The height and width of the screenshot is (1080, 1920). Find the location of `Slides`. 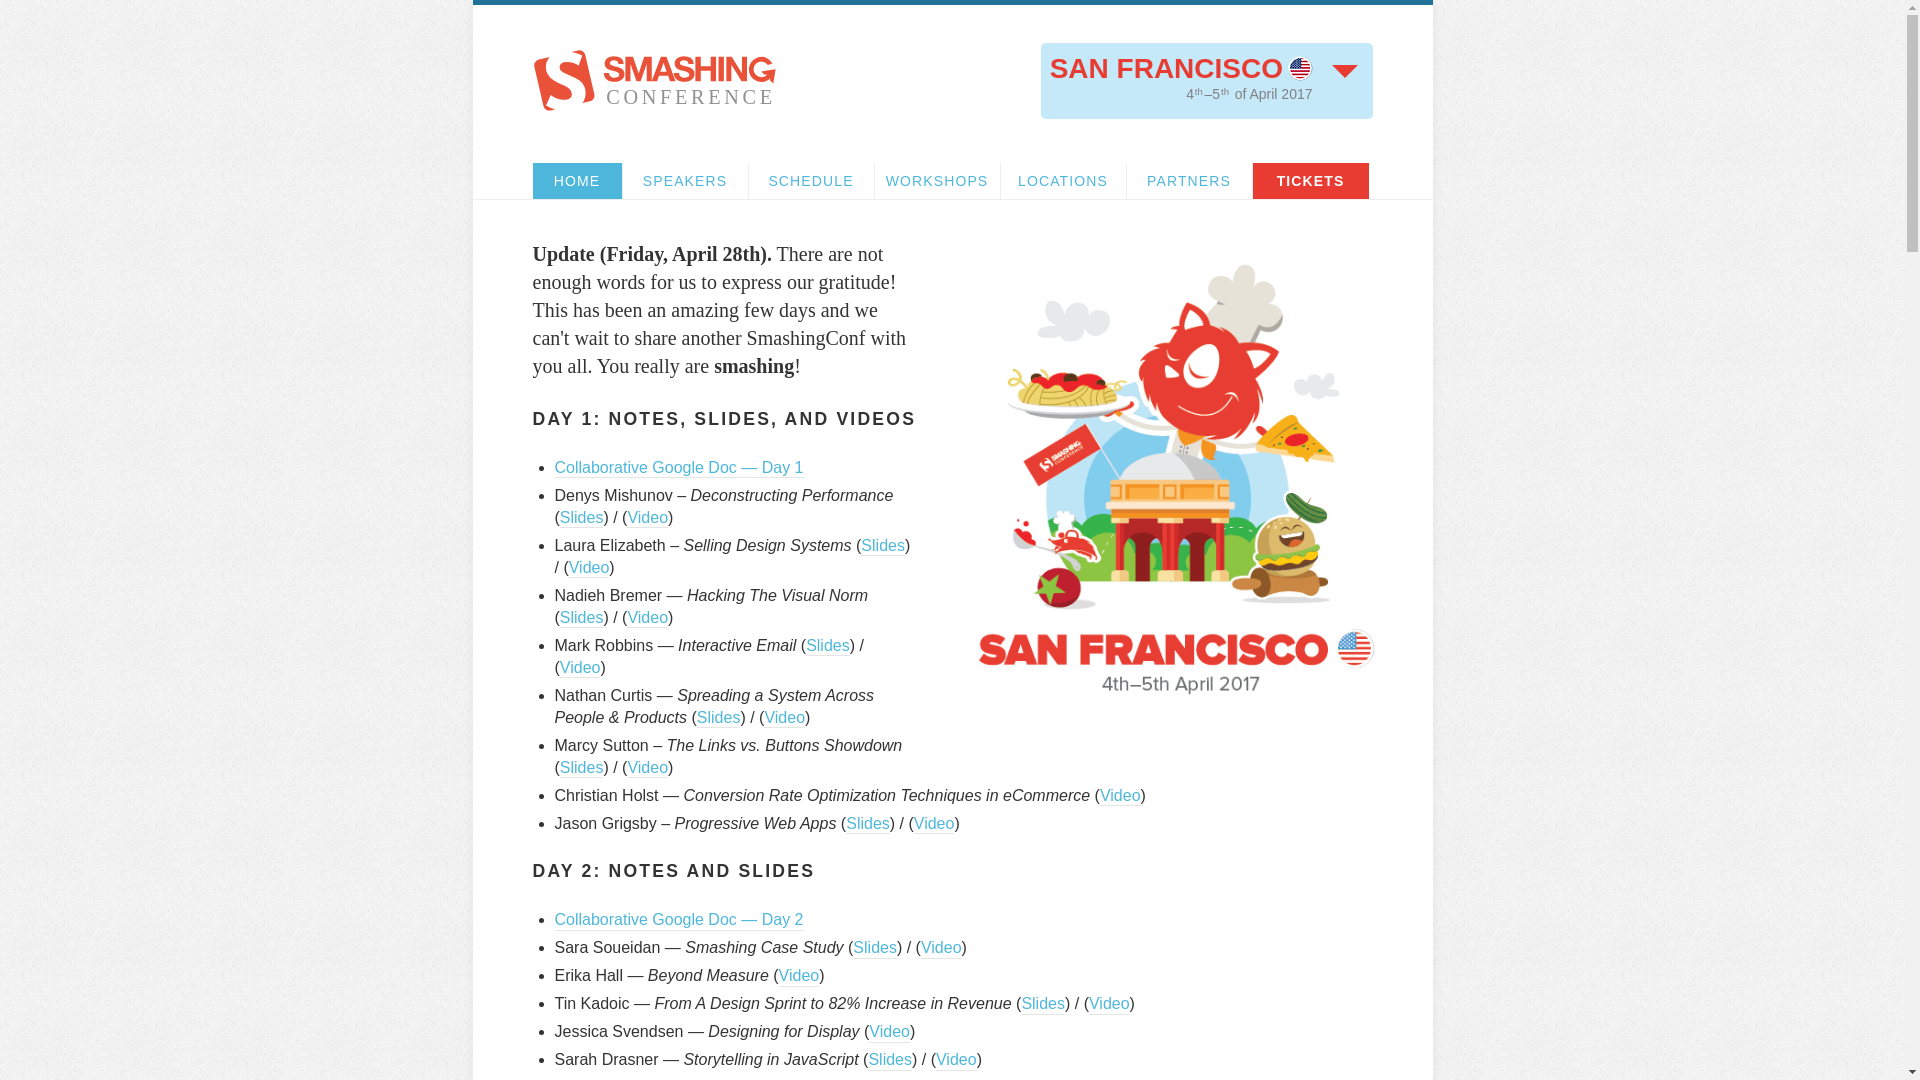

Slides is located at coordinates (874, 948).